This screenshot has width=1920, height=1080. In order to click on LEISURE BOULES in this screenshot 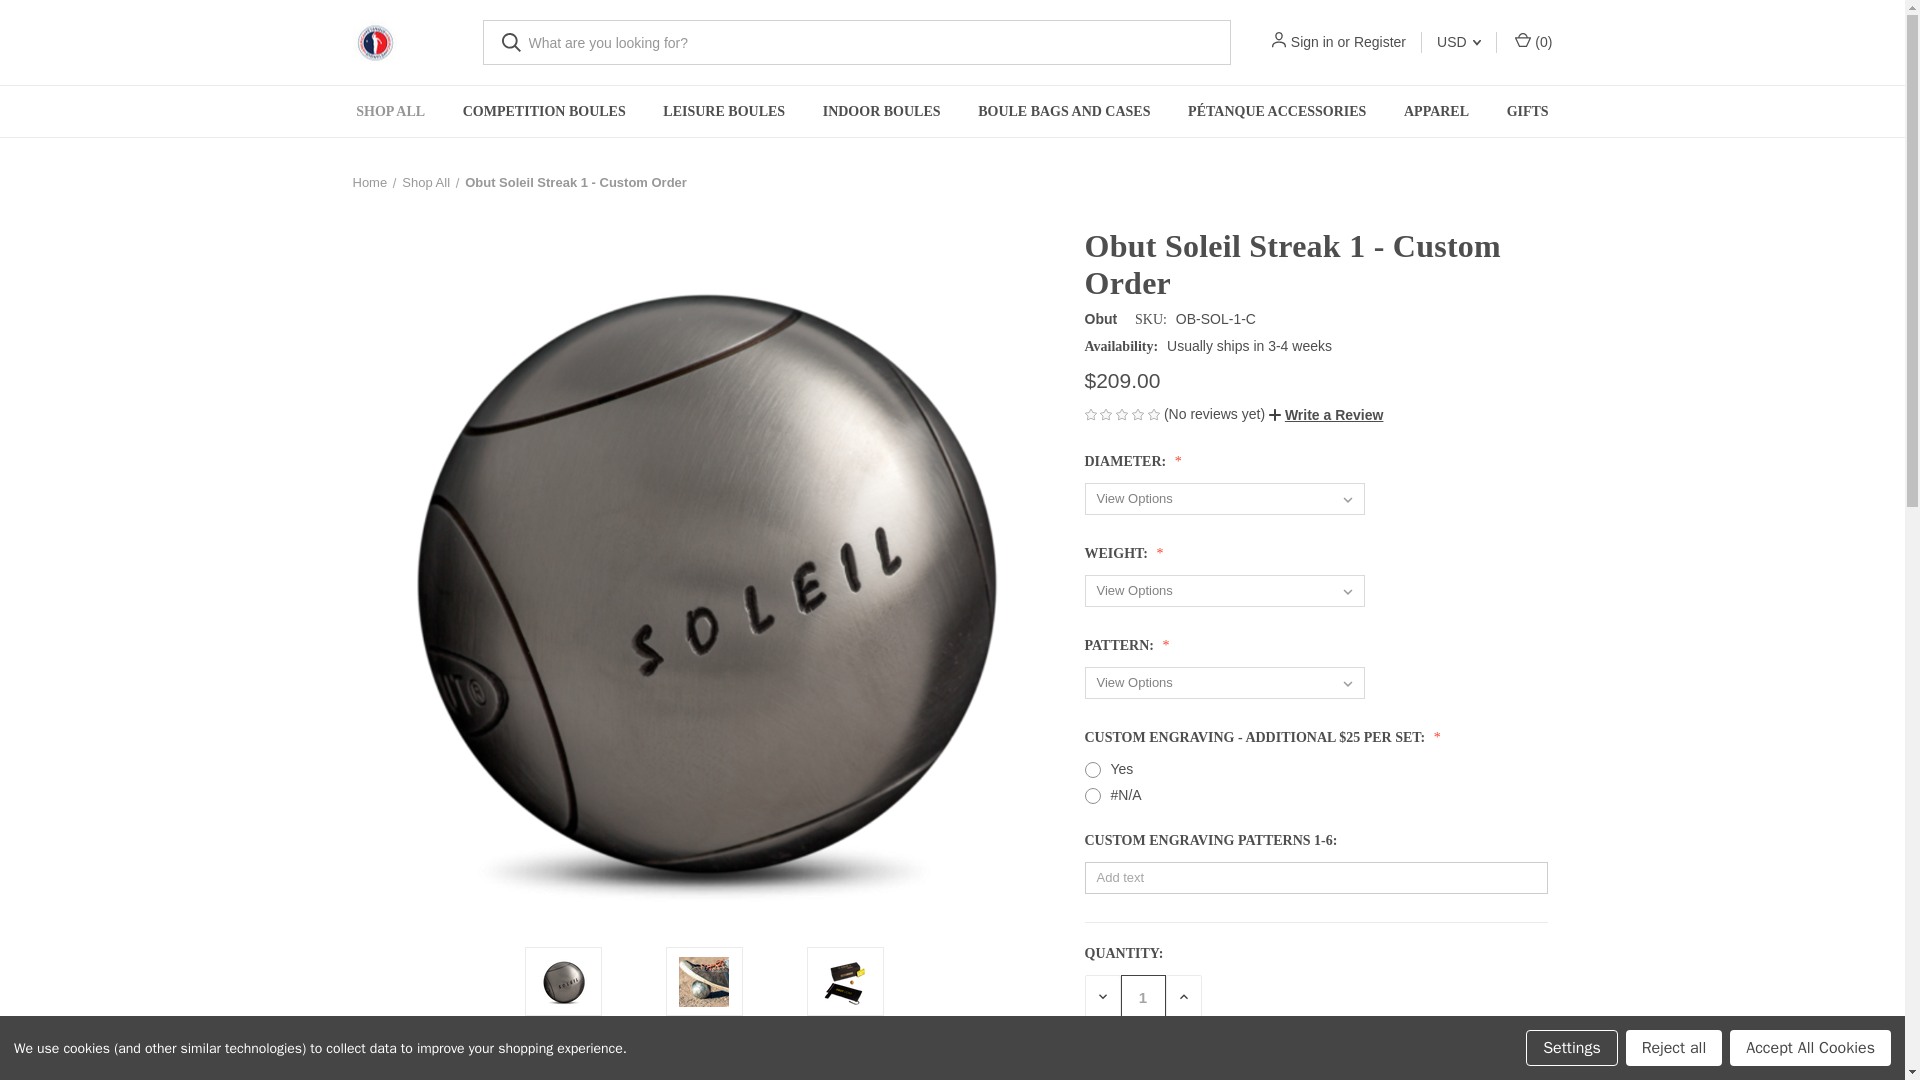, I will do `click(724, 112)`.